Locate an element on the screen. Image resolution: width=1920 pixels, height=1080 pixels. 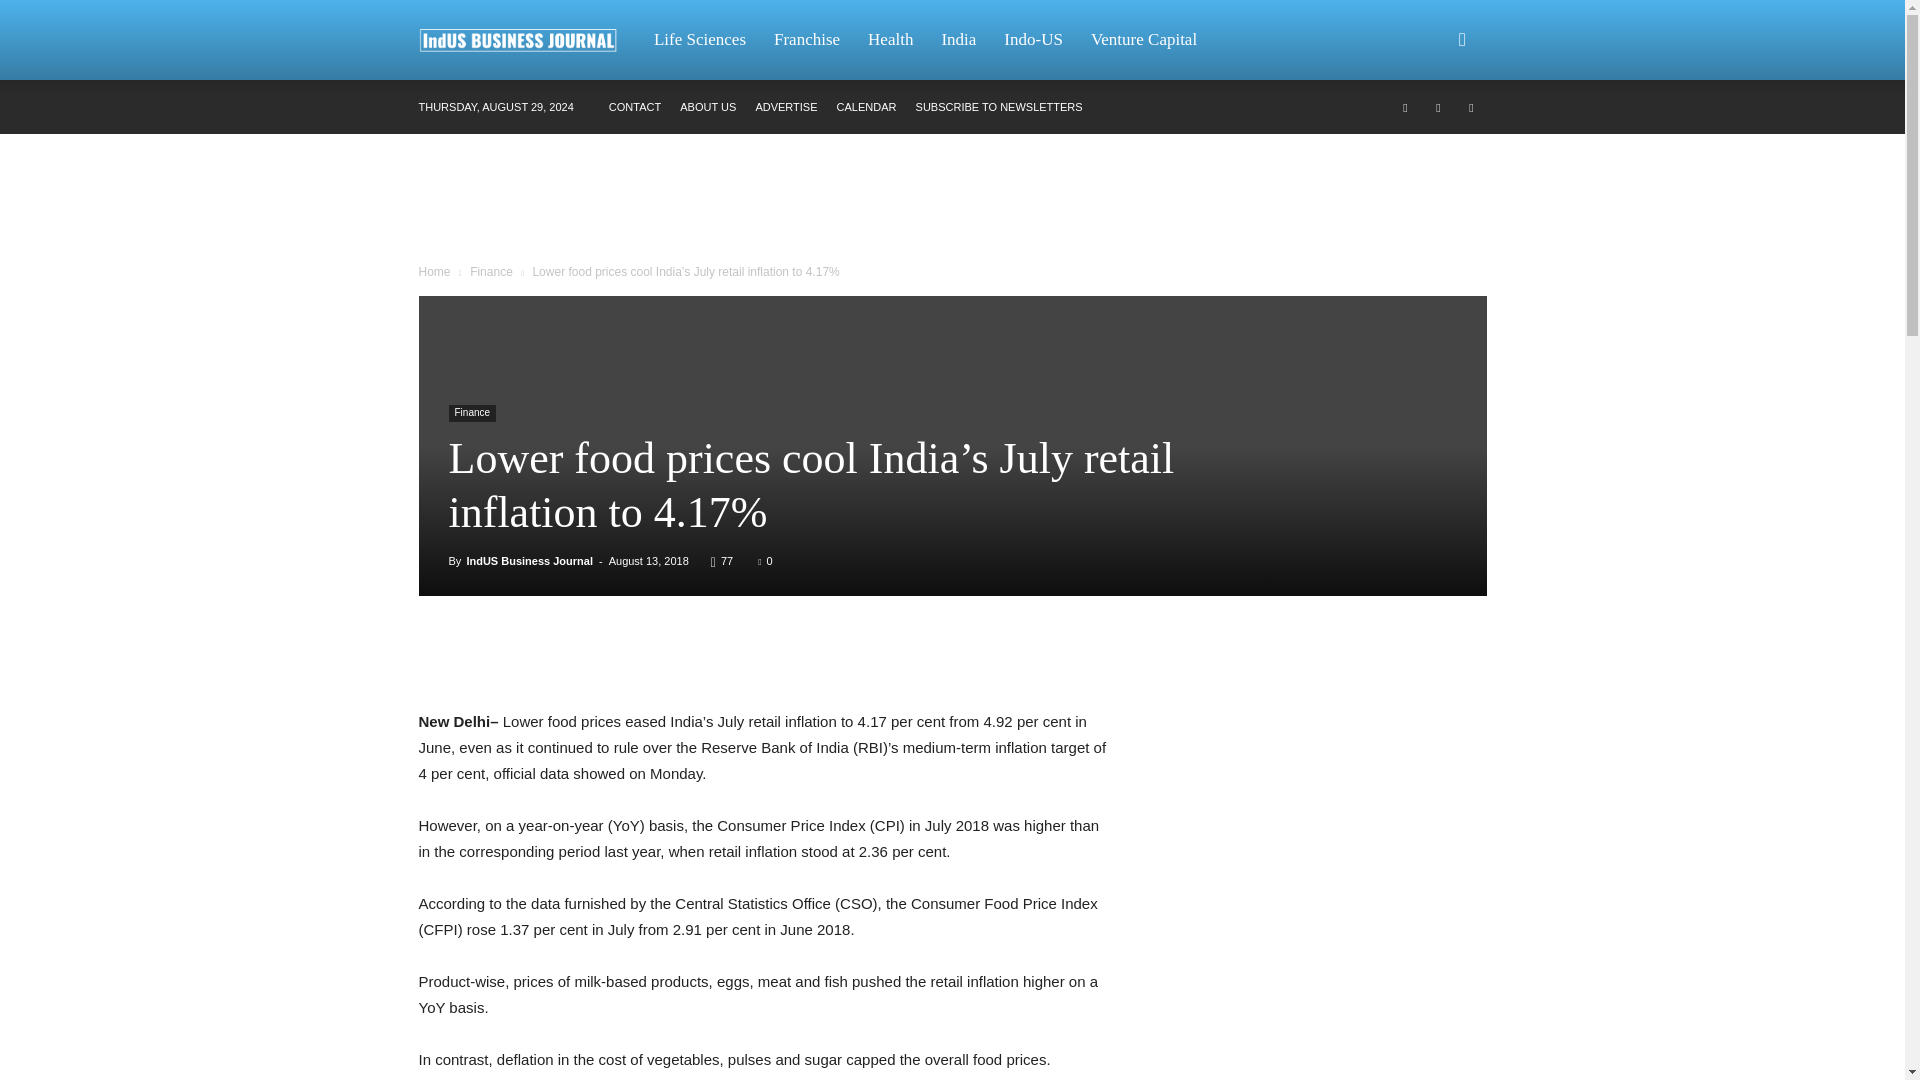
CONTACT is located at coordinates (634, 107).